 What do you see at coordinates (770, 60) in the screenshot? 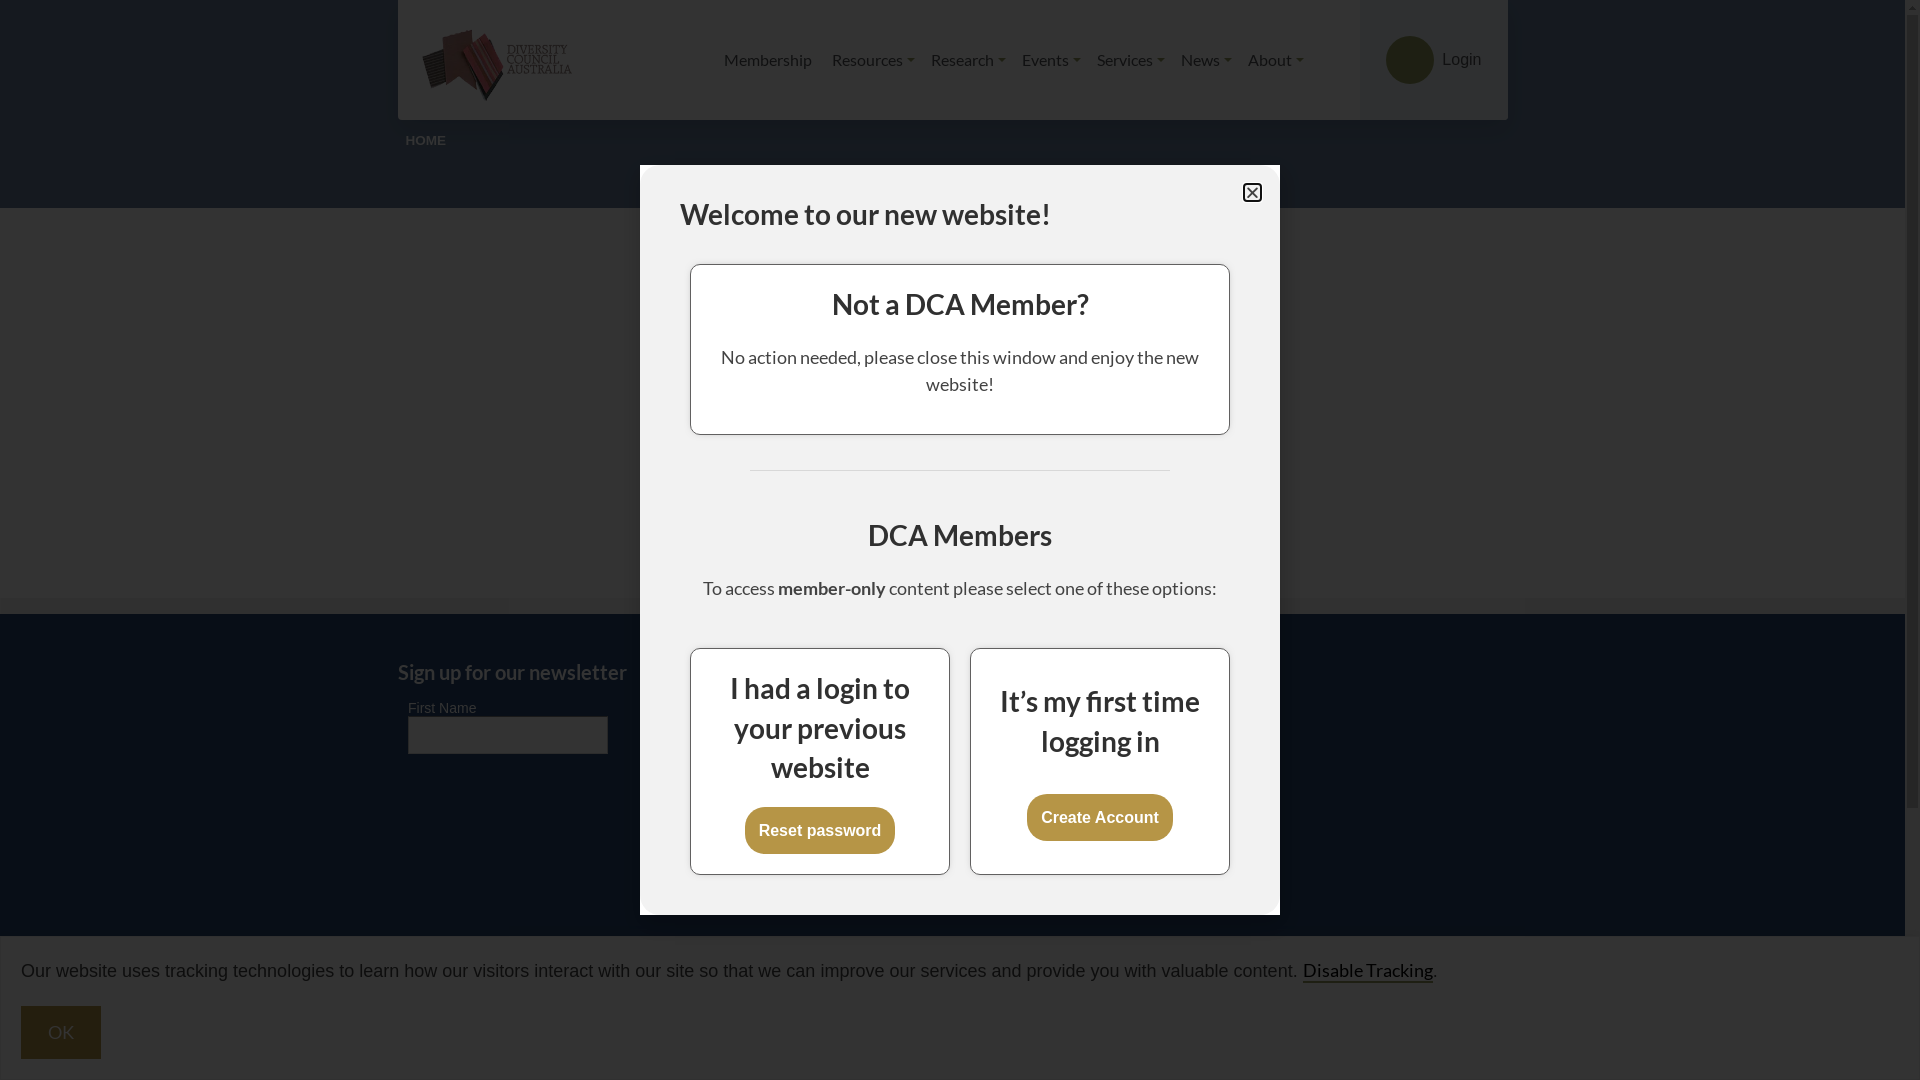
I see `Membership` at bounding box center [770, 60].